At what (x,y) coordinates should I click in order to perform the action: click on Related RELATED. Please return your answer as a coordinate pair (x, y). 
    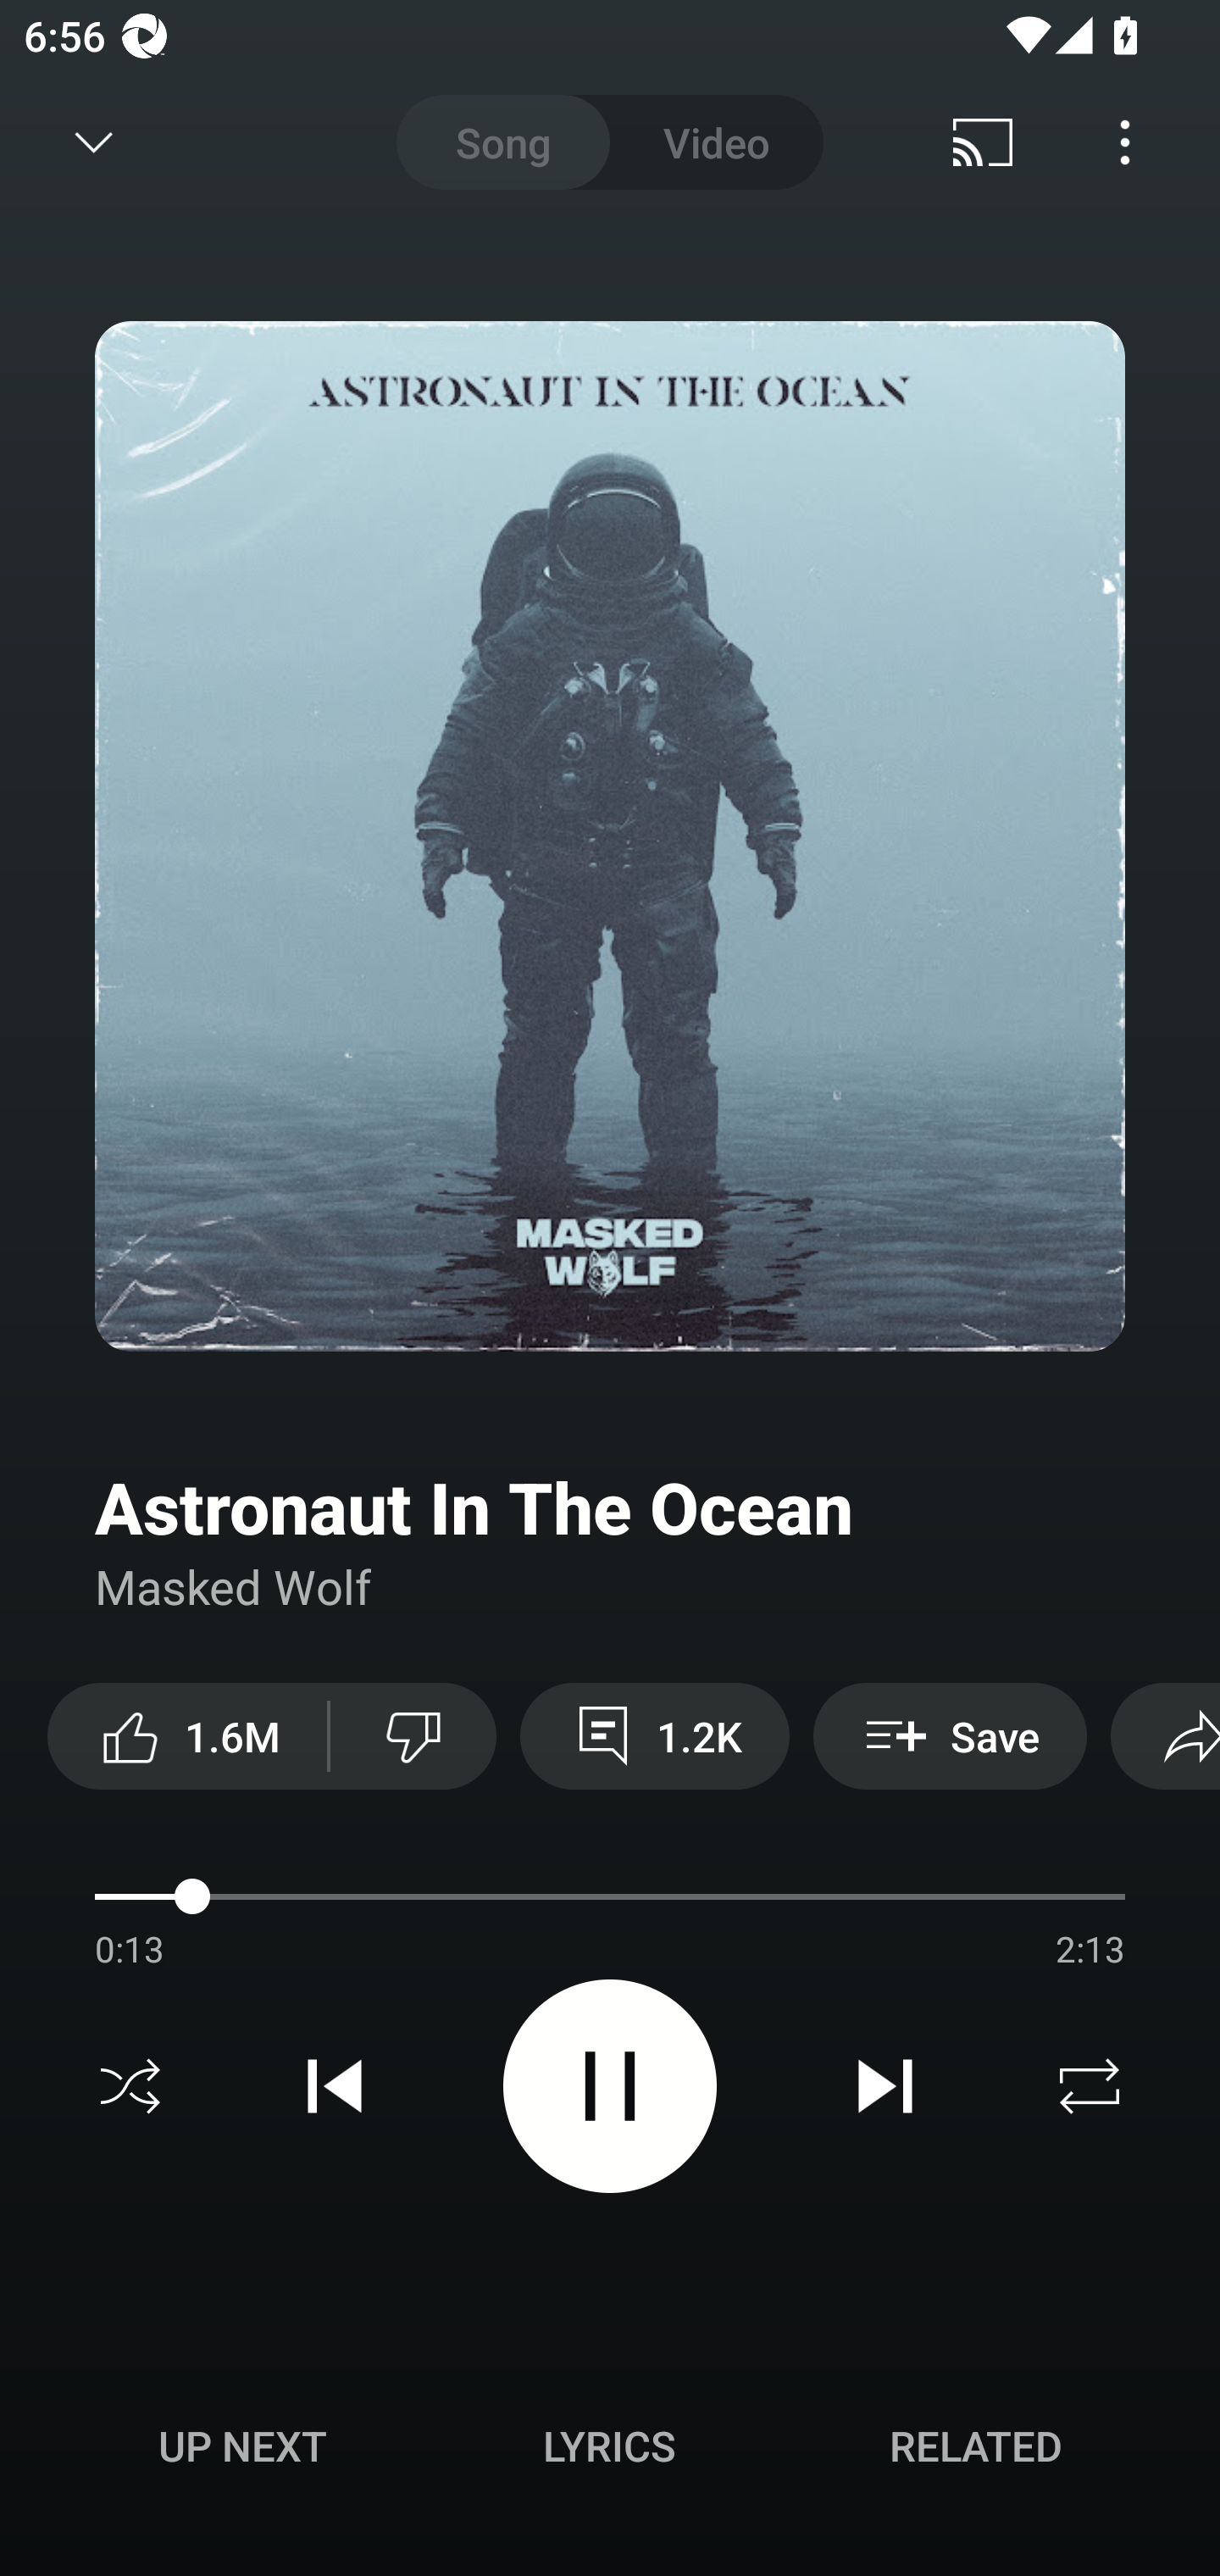
    Looking at the image, I should click on (976, 2446).